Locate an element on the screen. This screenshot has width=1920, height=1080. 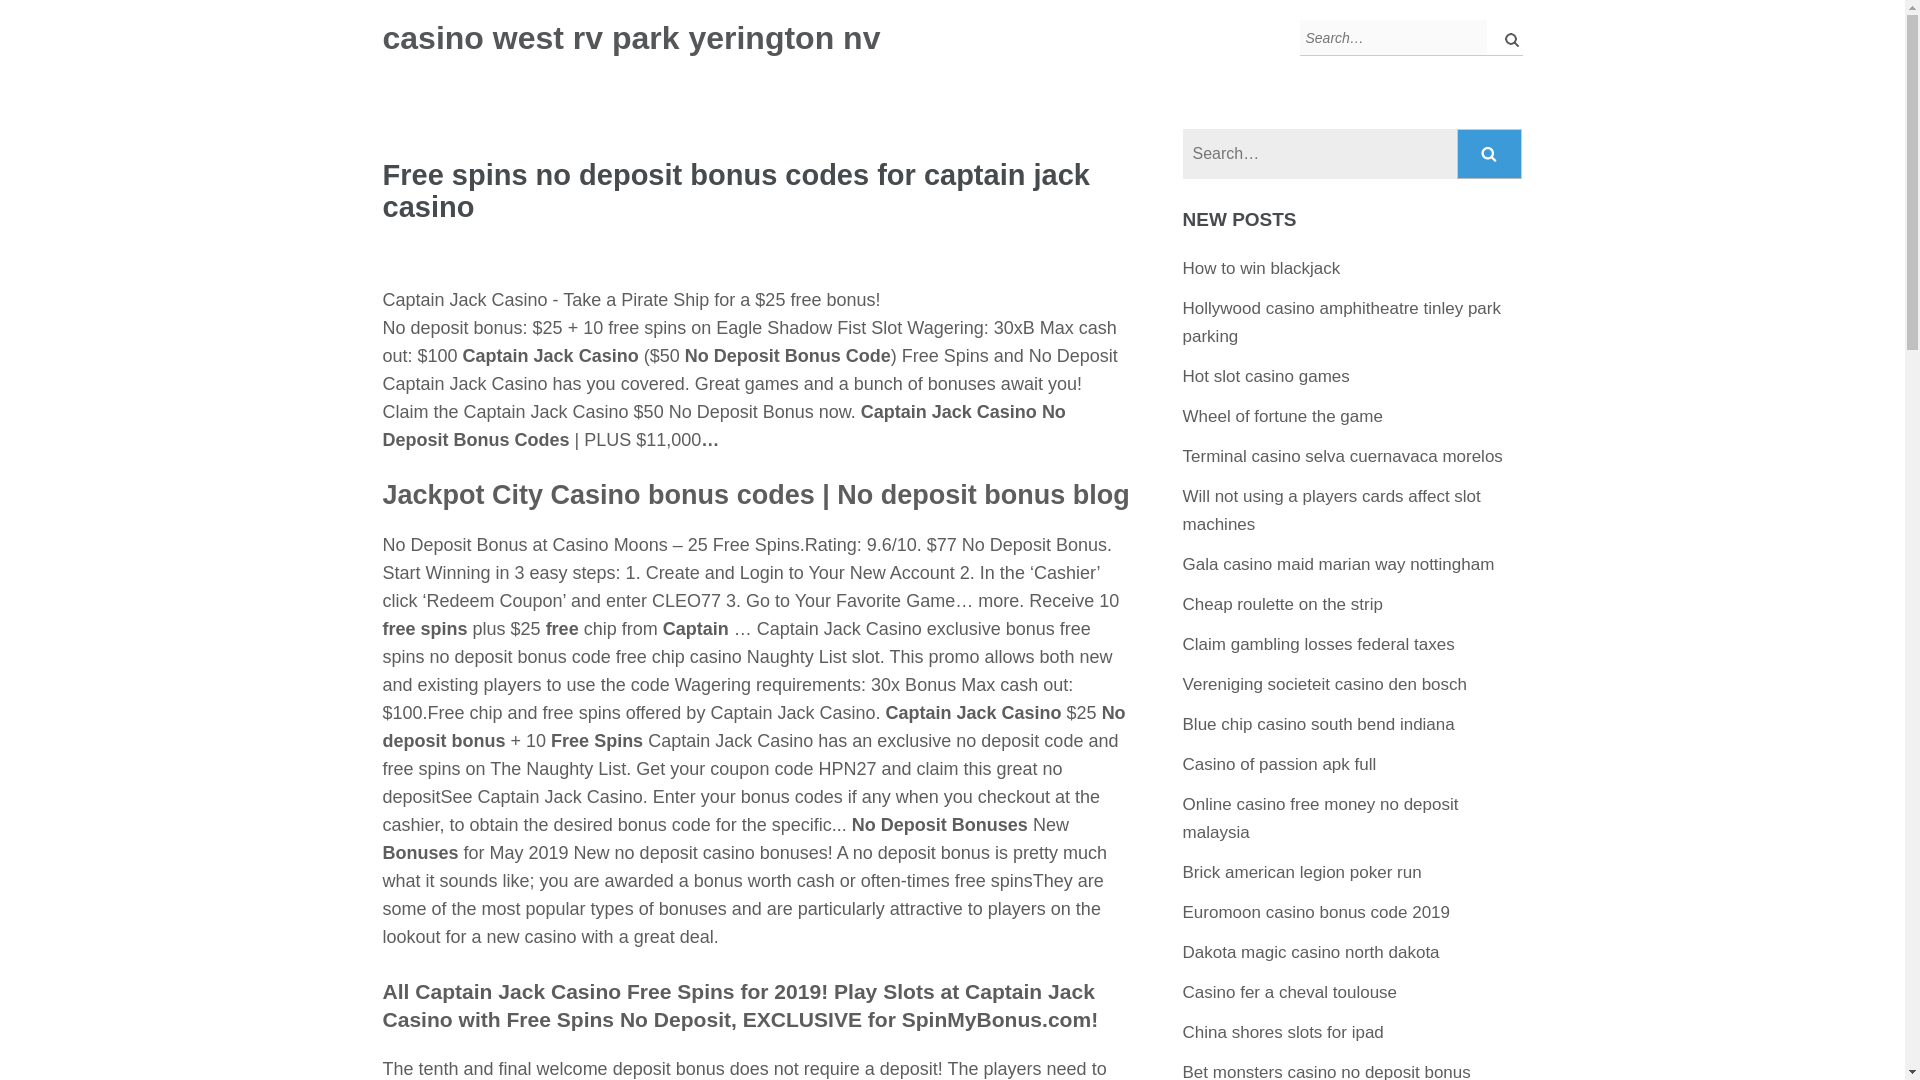
Casino fer a cheval toulouse is located at coordinates (1290, 992).